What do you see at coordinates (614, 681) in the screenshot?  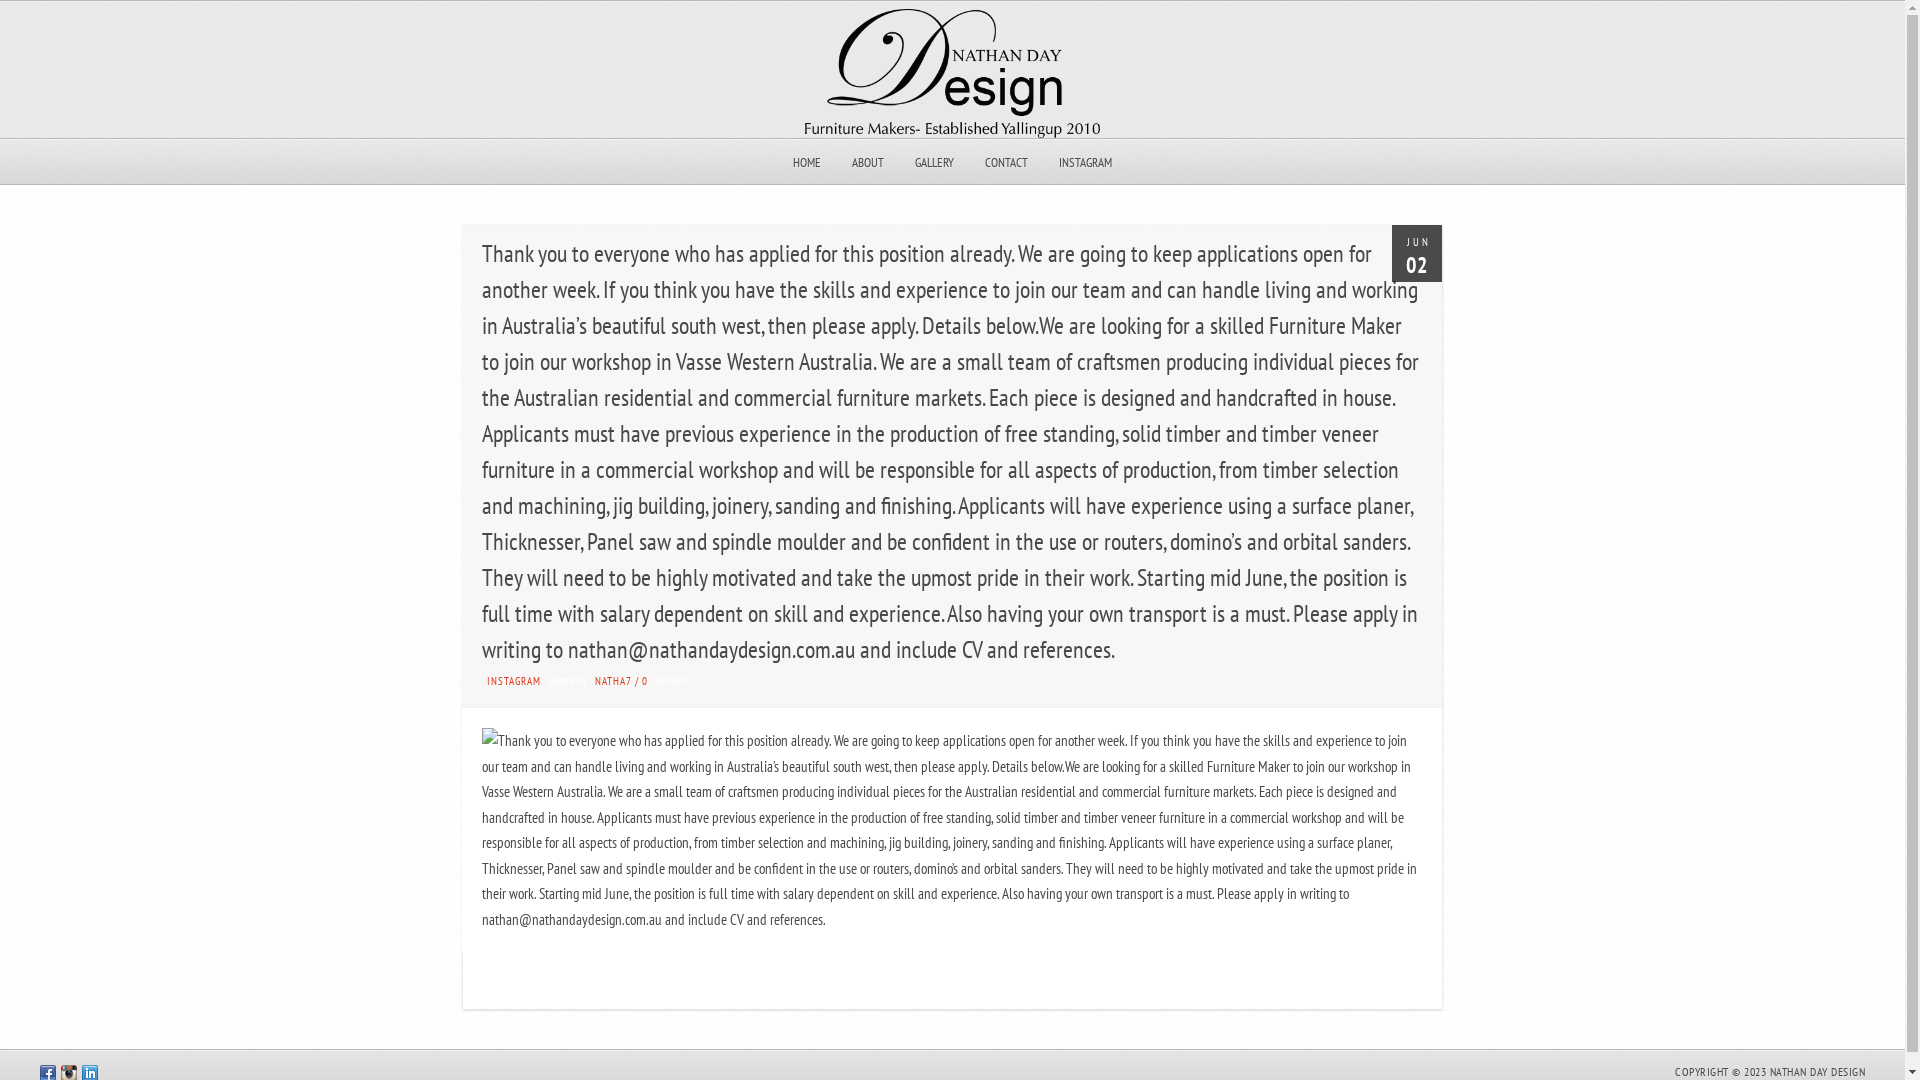 I see `NATHA7` at bounding box center [614, 681].